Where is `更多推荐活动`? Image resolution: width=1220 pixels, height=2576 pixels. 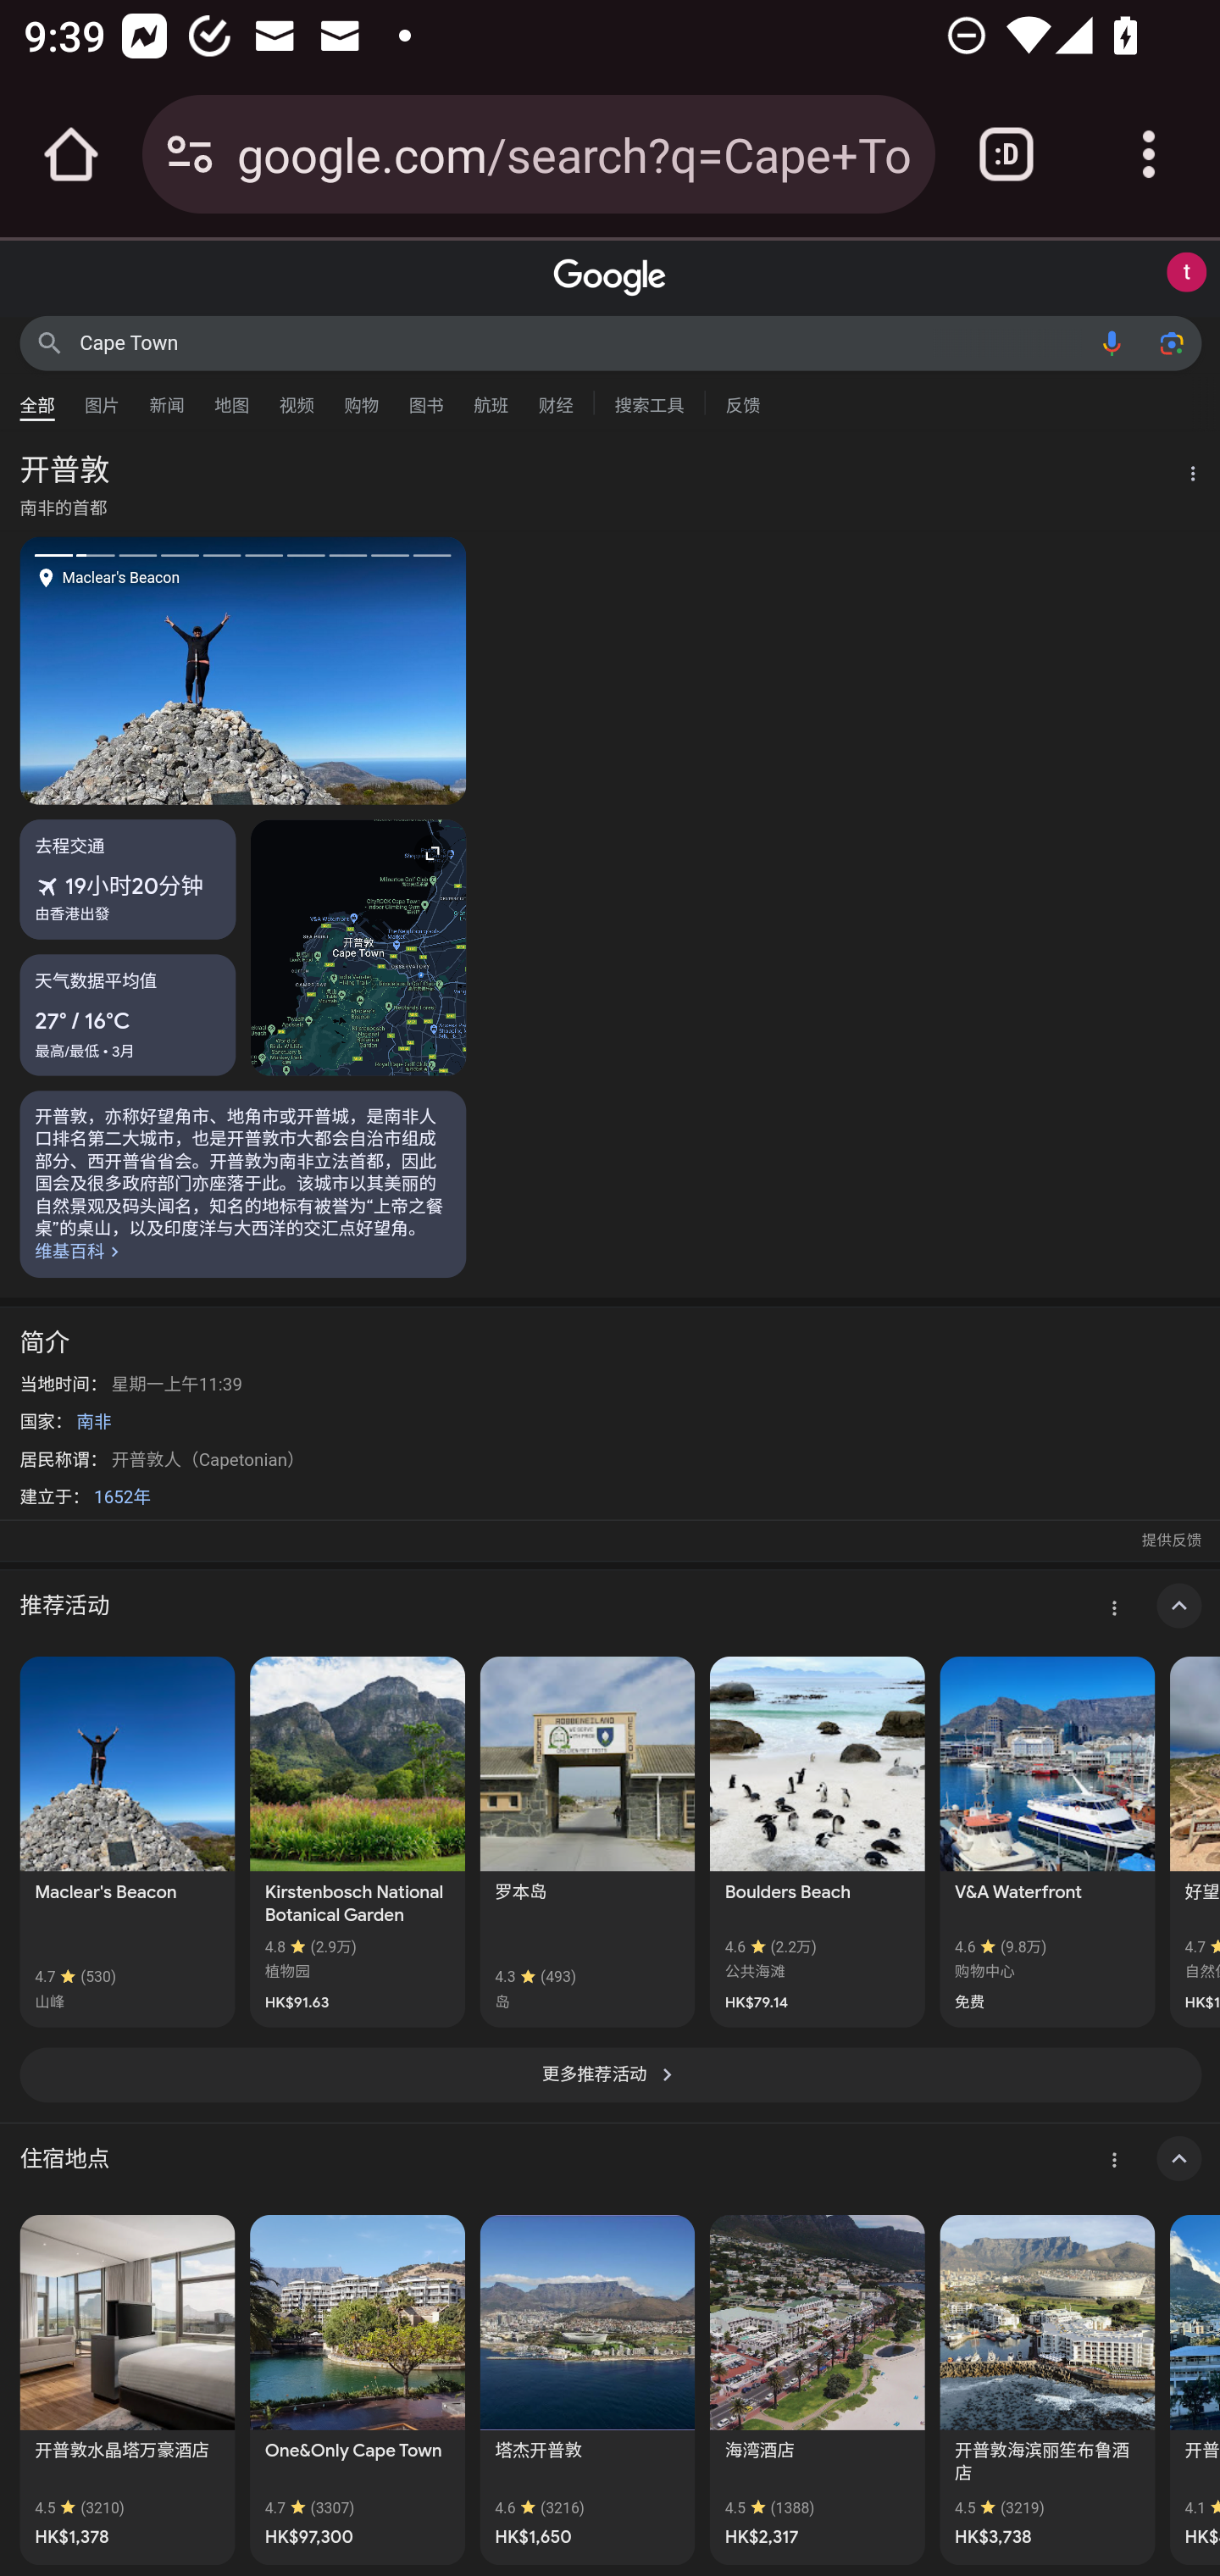 更多推荐活动 is located at coordinates (610, 2074).